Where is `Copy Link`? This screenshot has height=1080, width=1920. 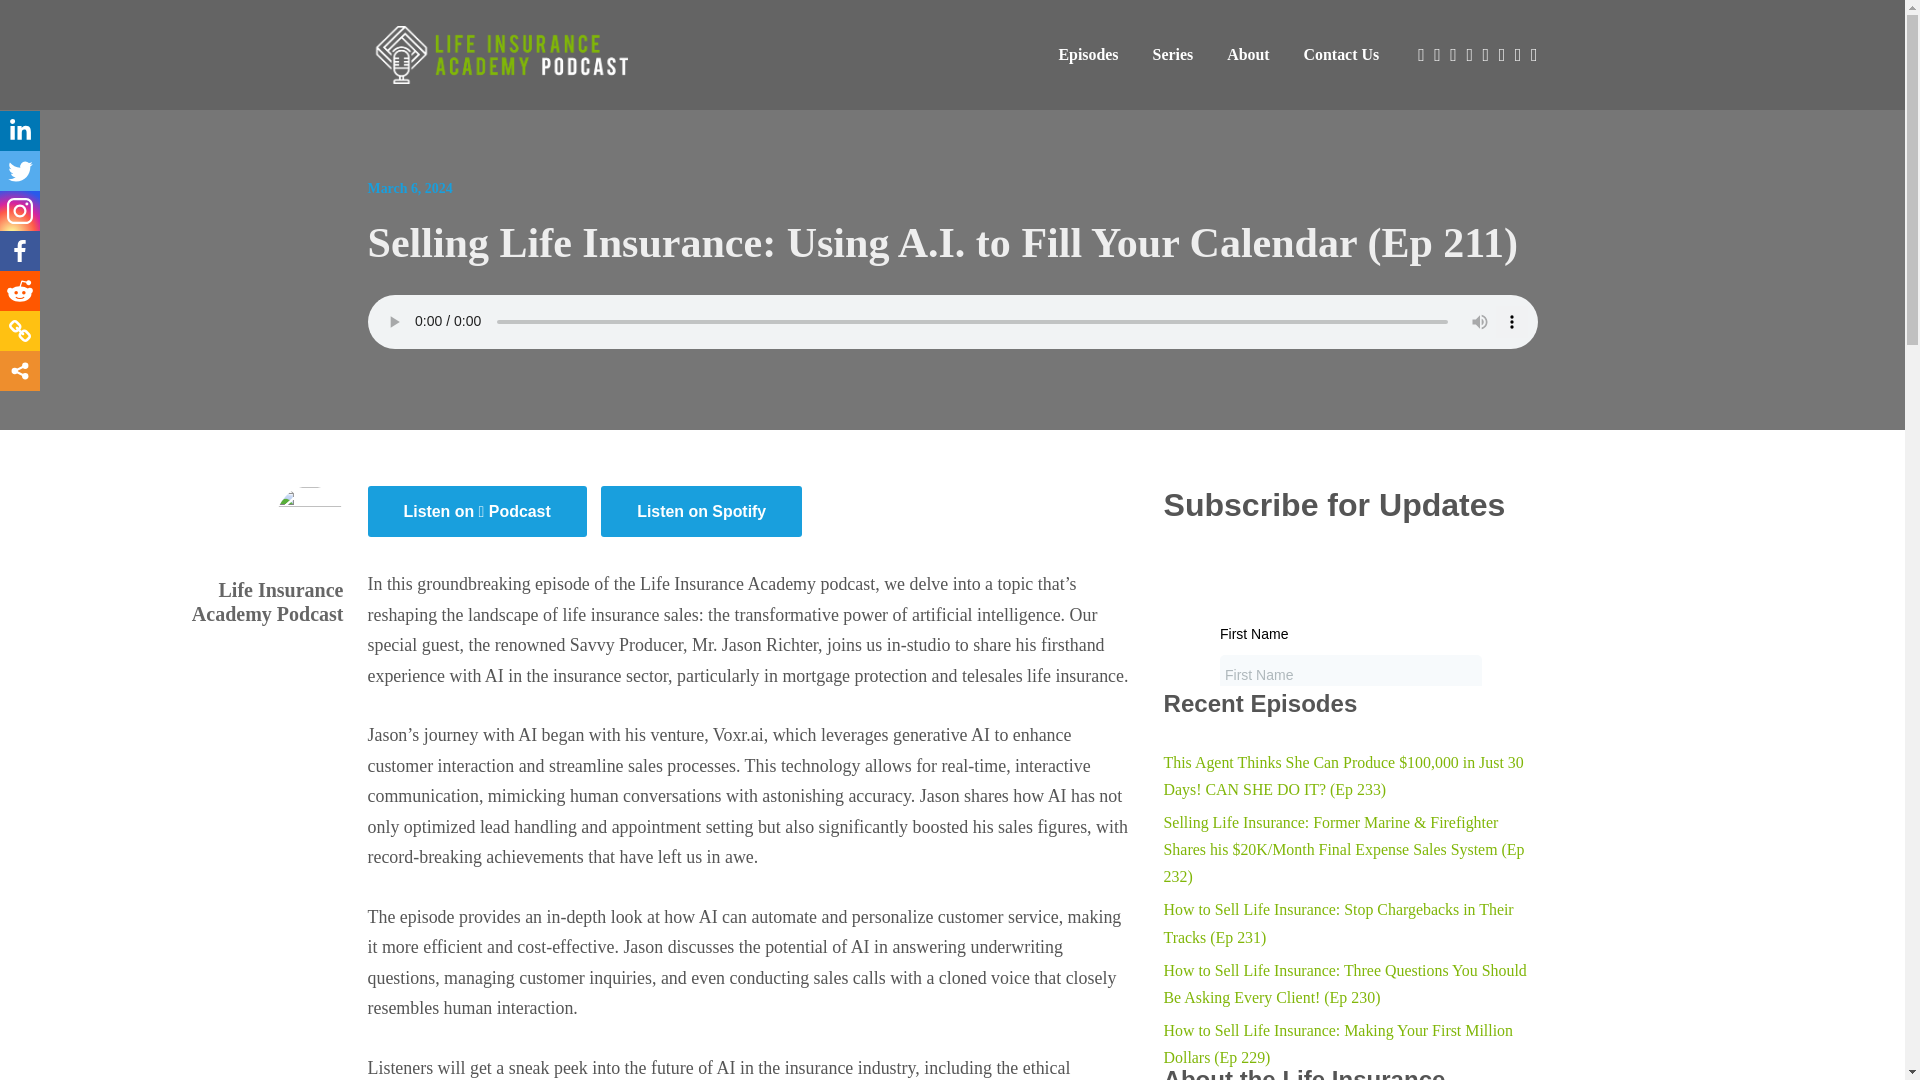
Copy Link is located at coordinates (20, 331).